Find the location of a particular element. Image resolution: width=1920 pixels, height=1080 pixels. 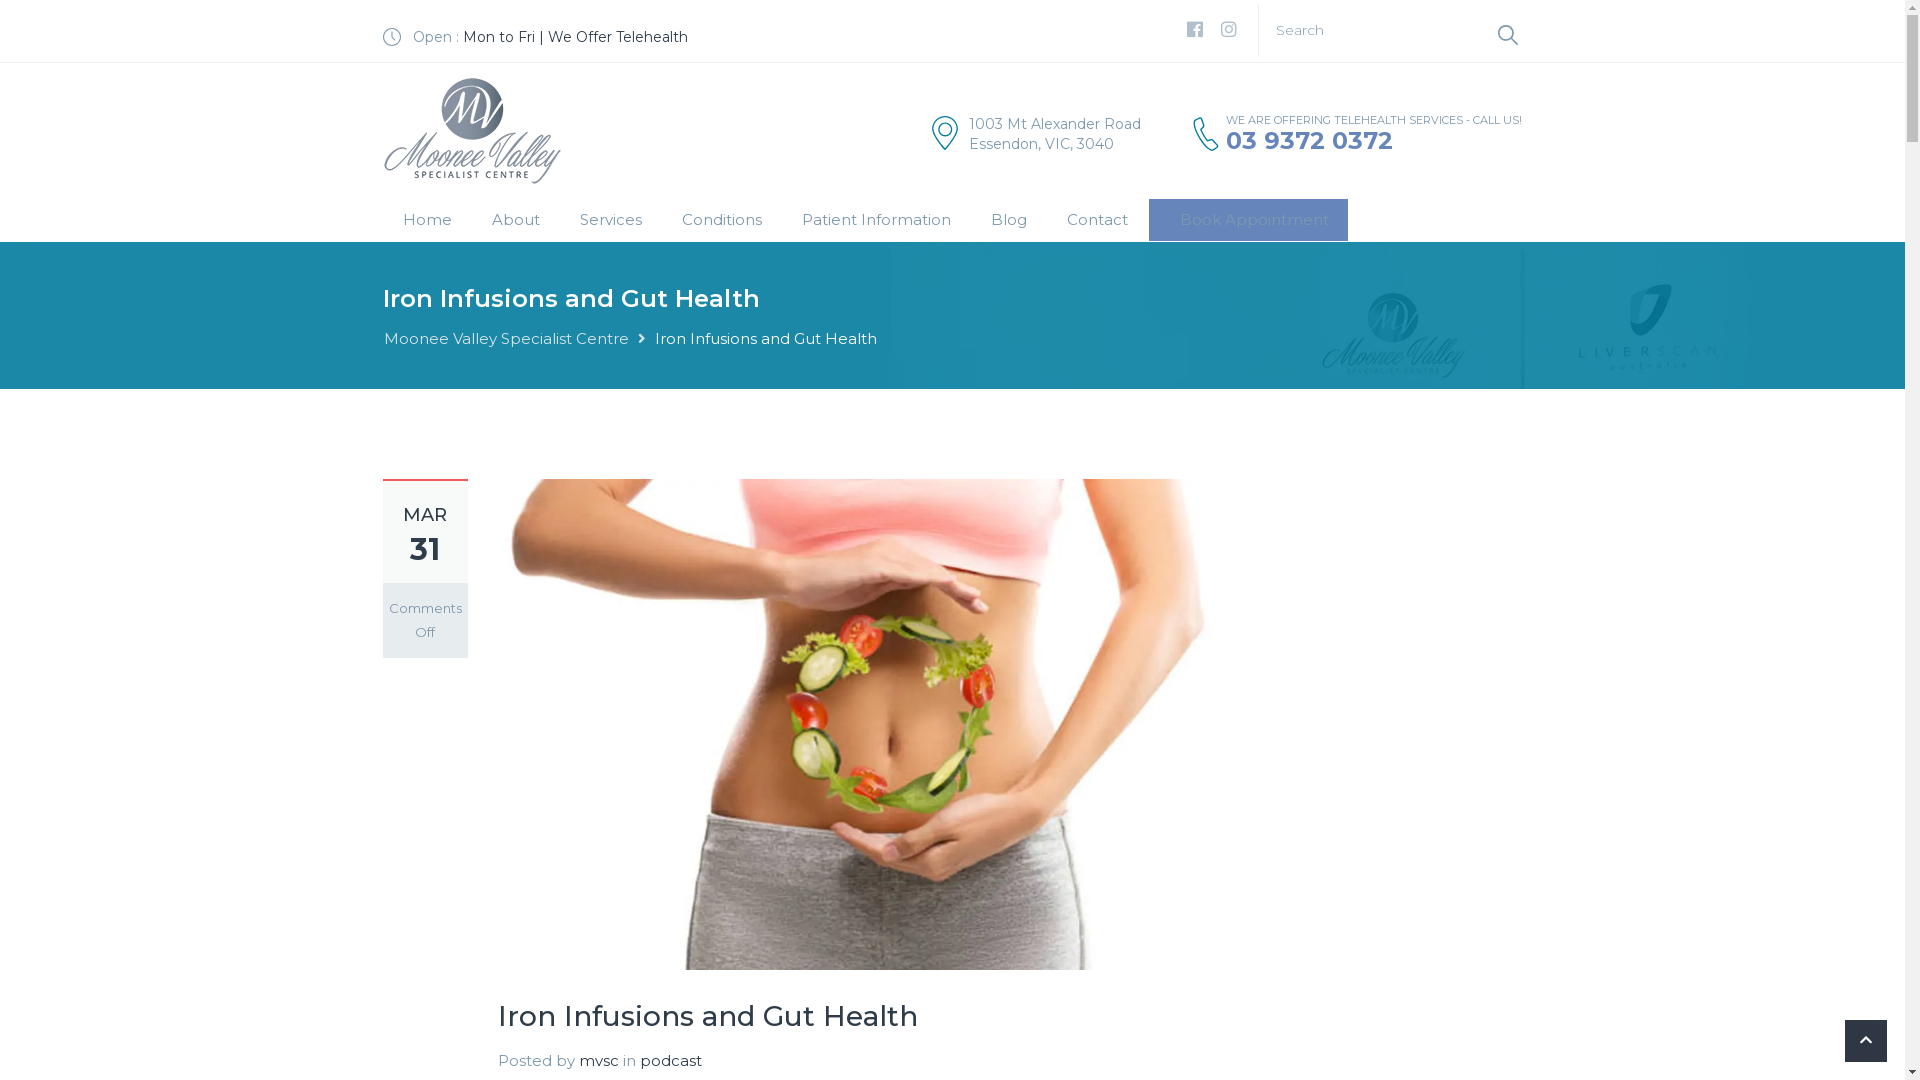

Conditions is located at coordinates (721, 220).